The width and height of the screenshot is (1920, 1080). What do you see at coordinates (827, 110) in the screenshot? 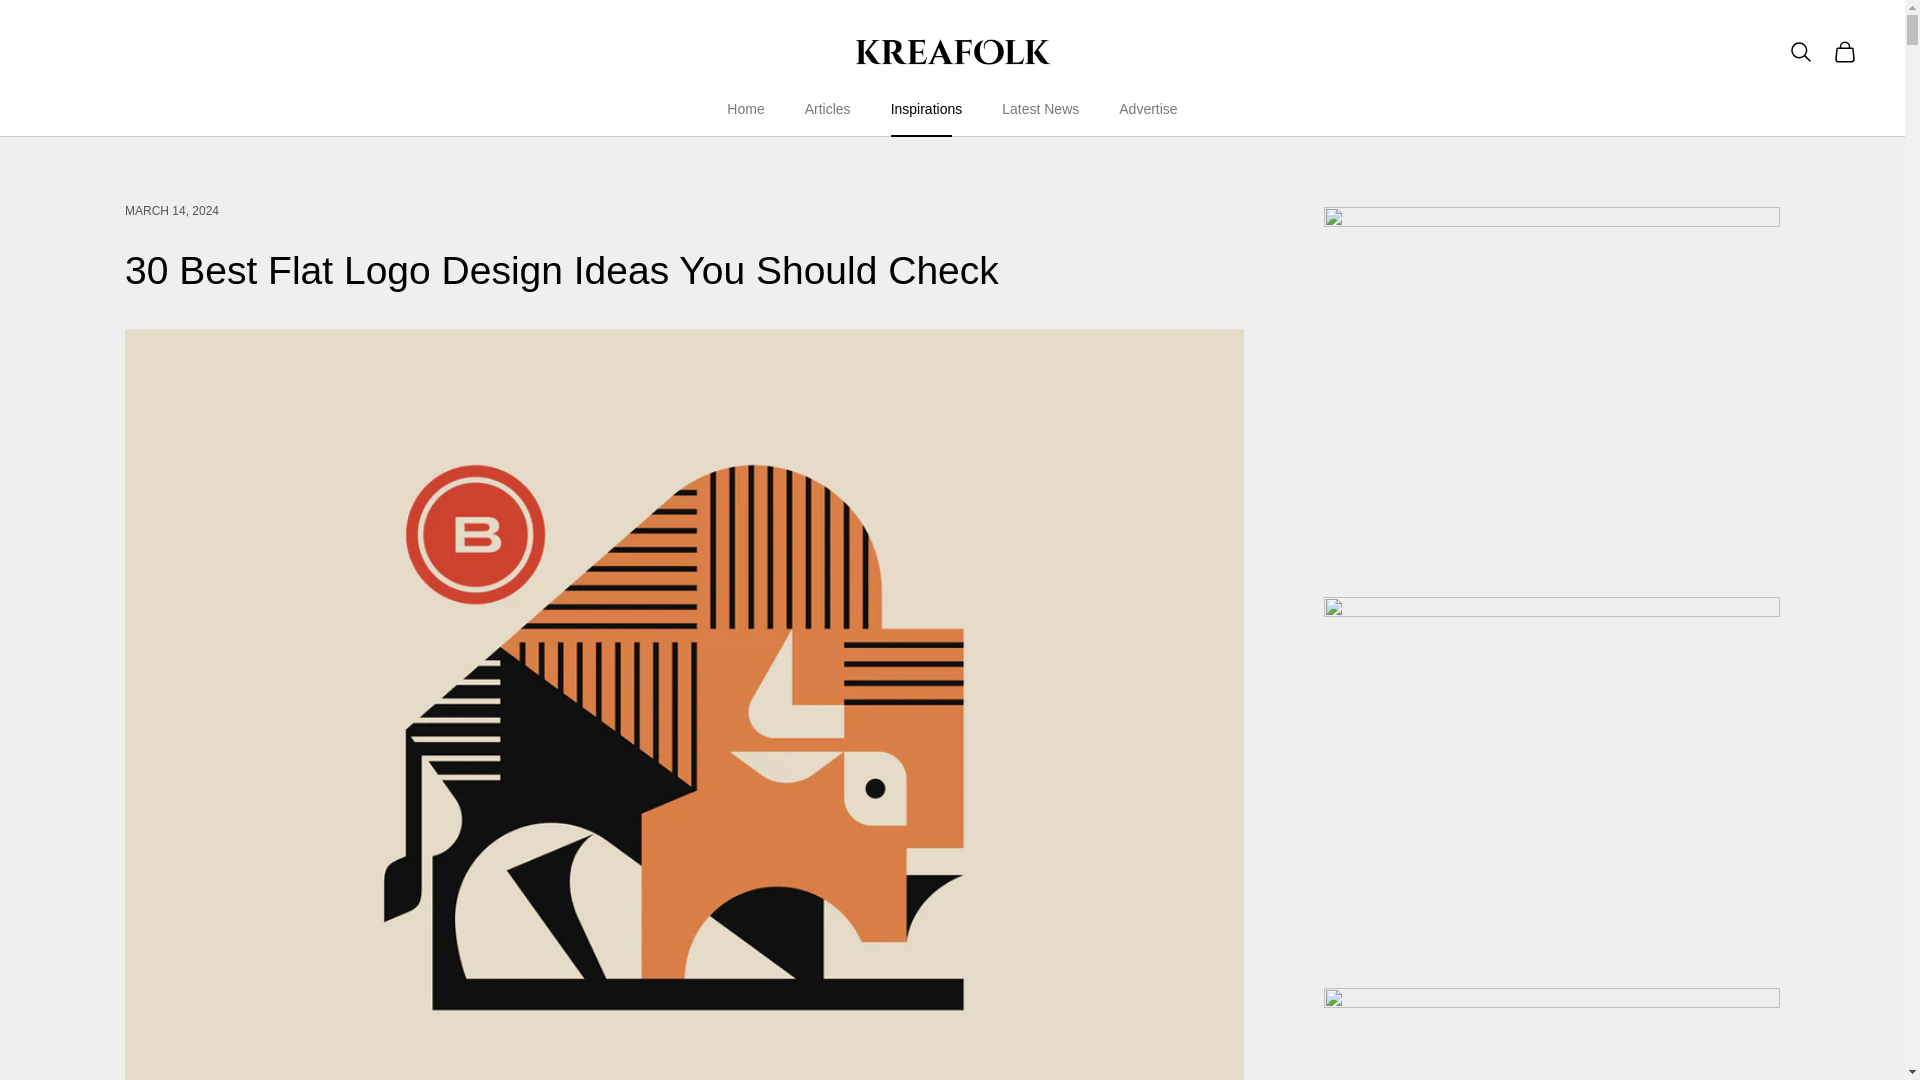
I see `Articles` at bounding box center [827, 110].